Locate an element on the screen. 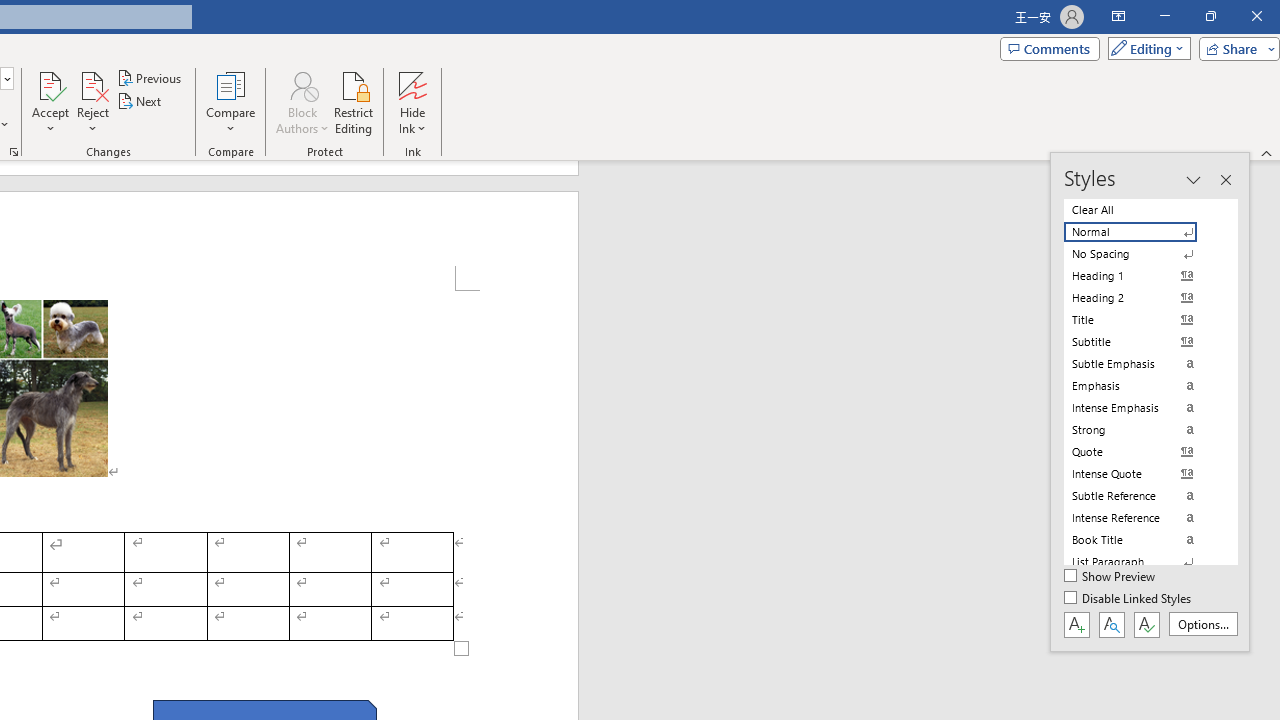  Open is located at coordinates (6, 78).